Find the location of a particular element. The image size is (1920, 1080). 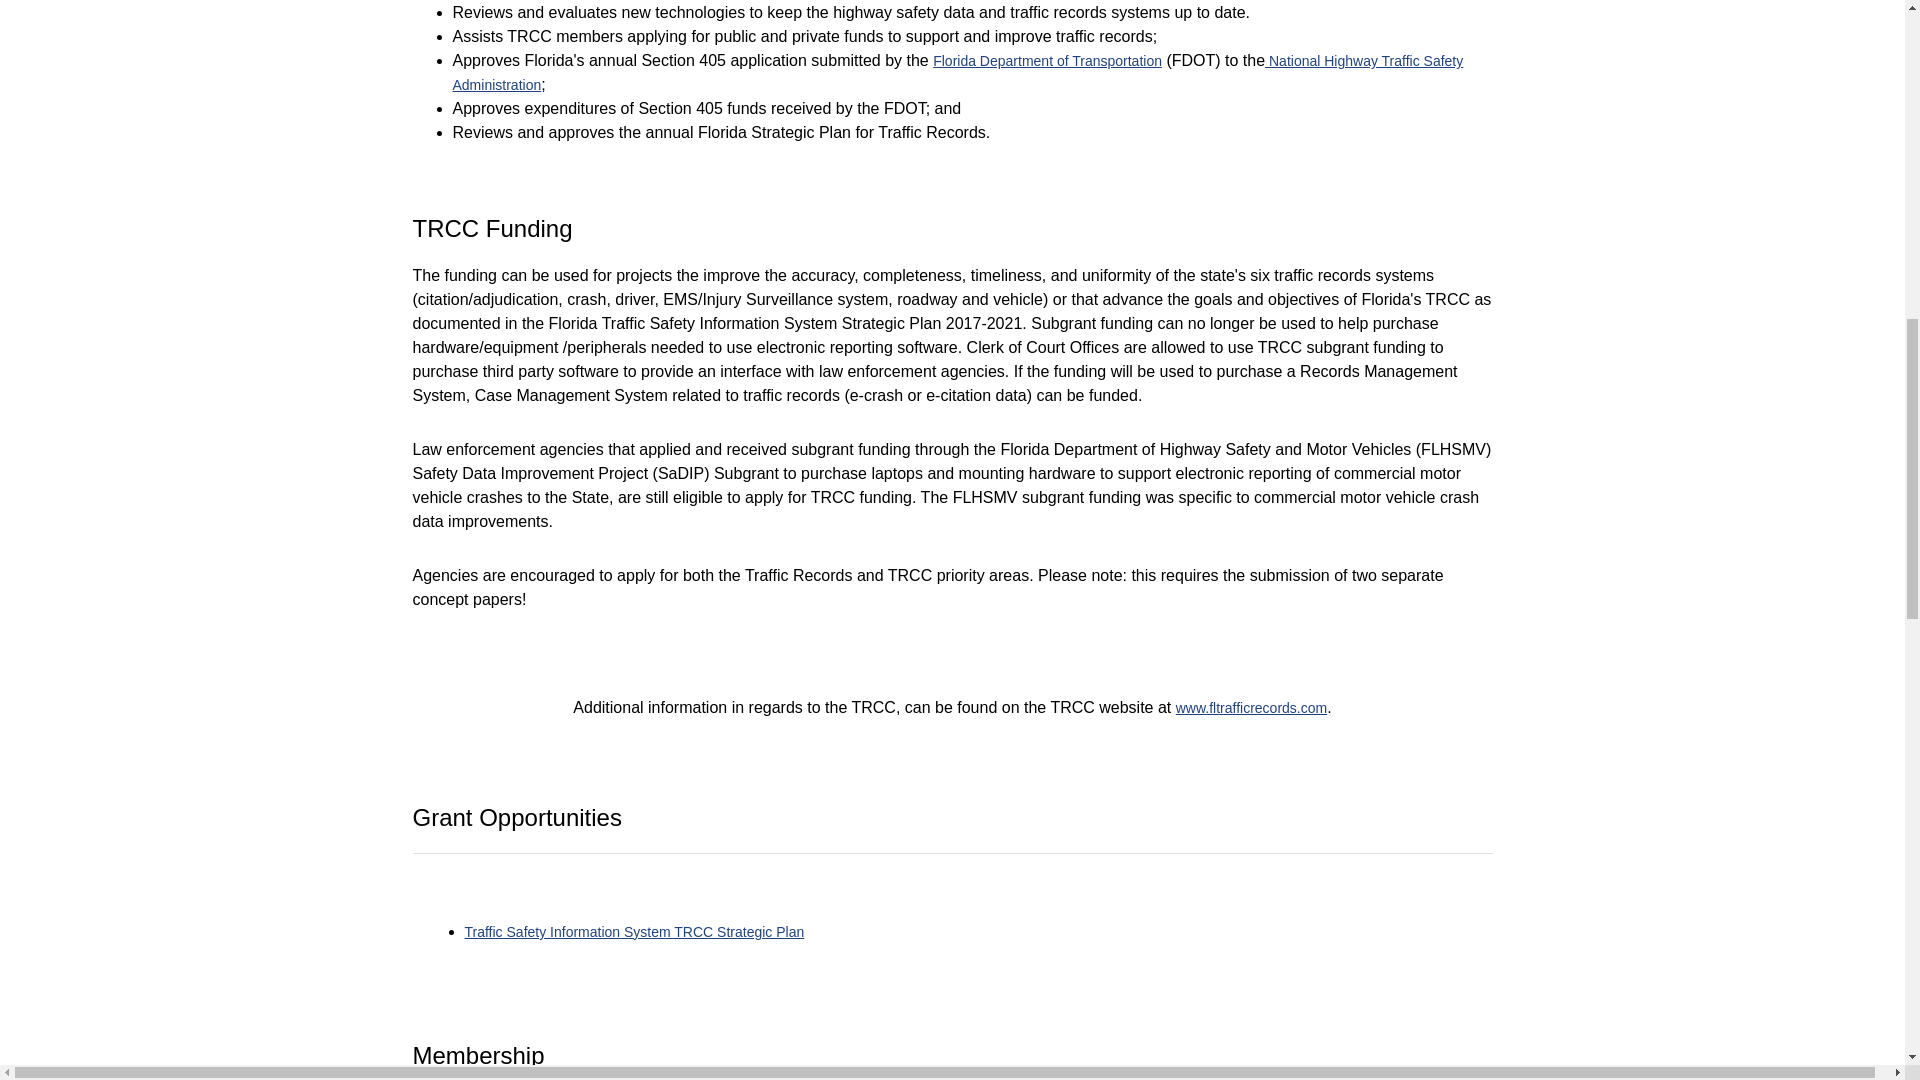

Florida Department of Transportation is located at coordinates (1047, 60).